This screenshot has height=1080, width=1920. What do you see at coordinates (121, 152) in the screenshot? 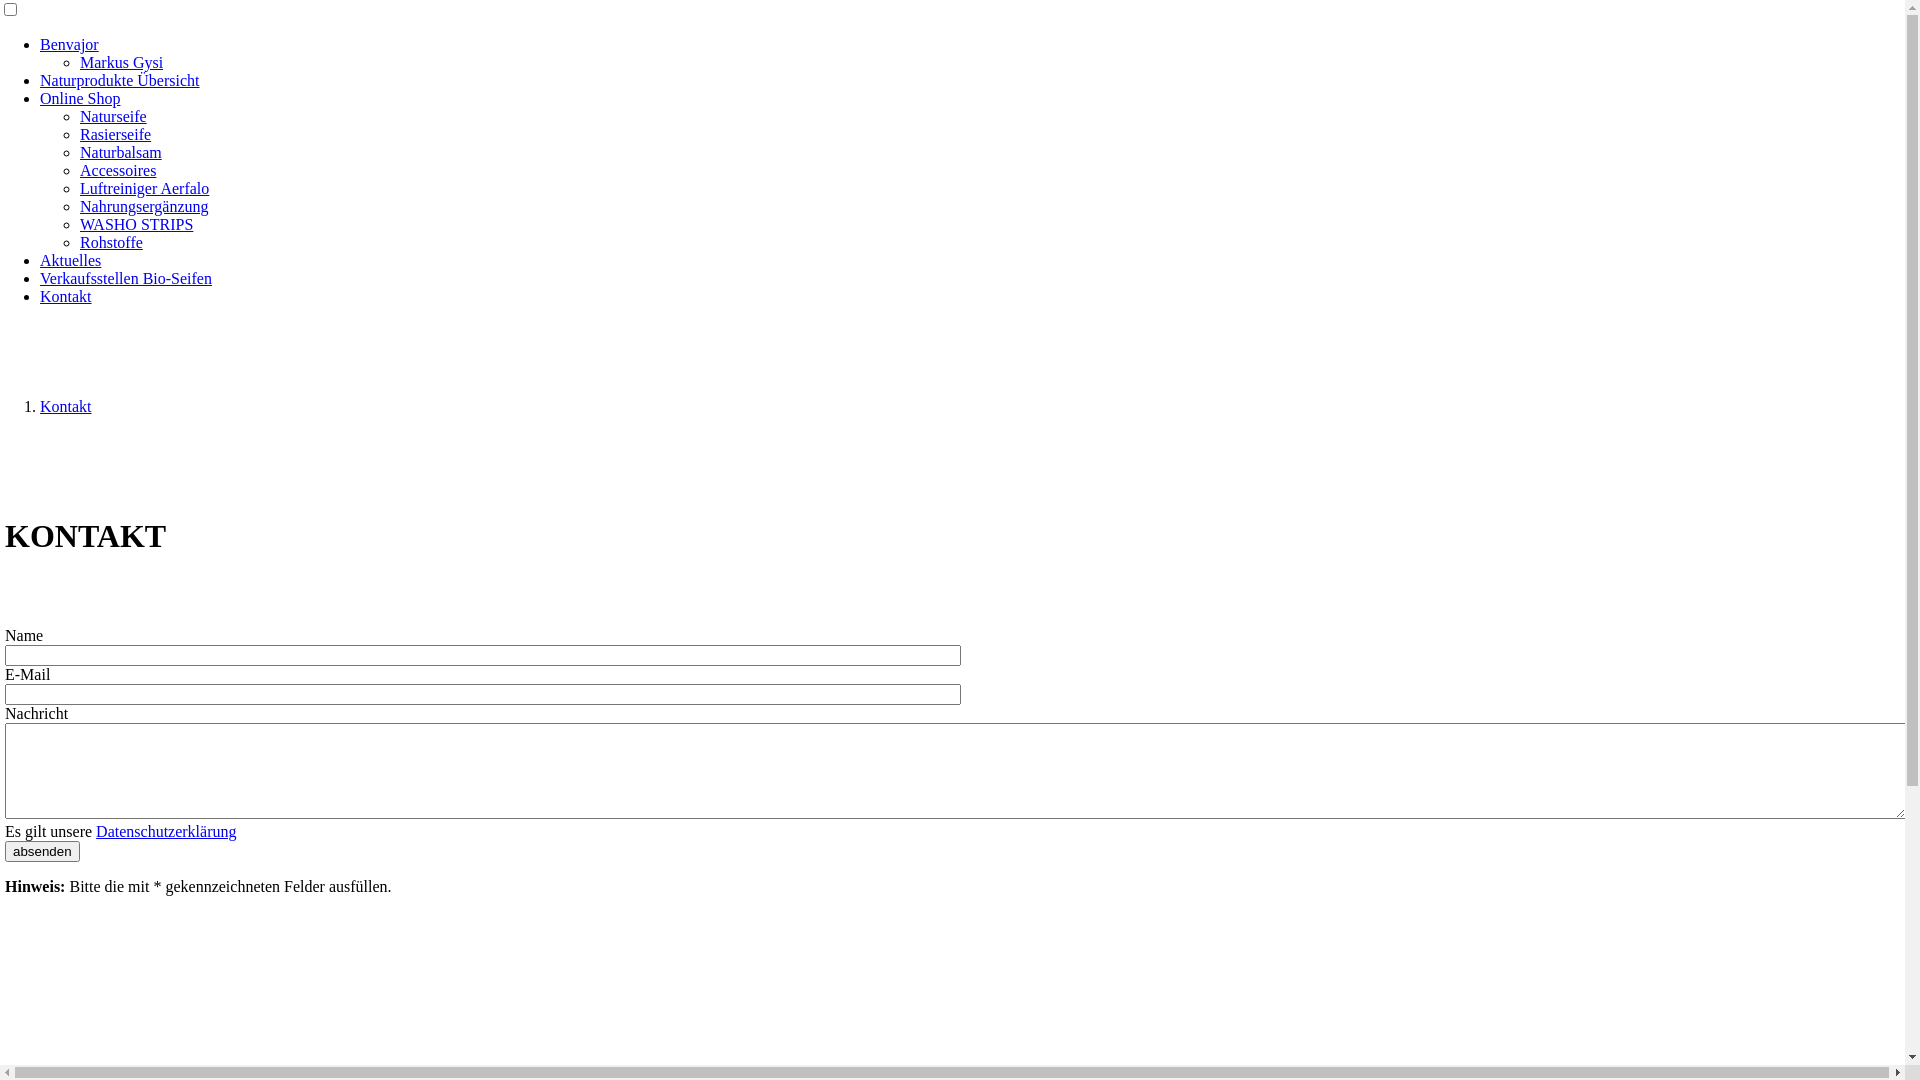
I see `Naturbalsam` at bounding box center [121, 152].